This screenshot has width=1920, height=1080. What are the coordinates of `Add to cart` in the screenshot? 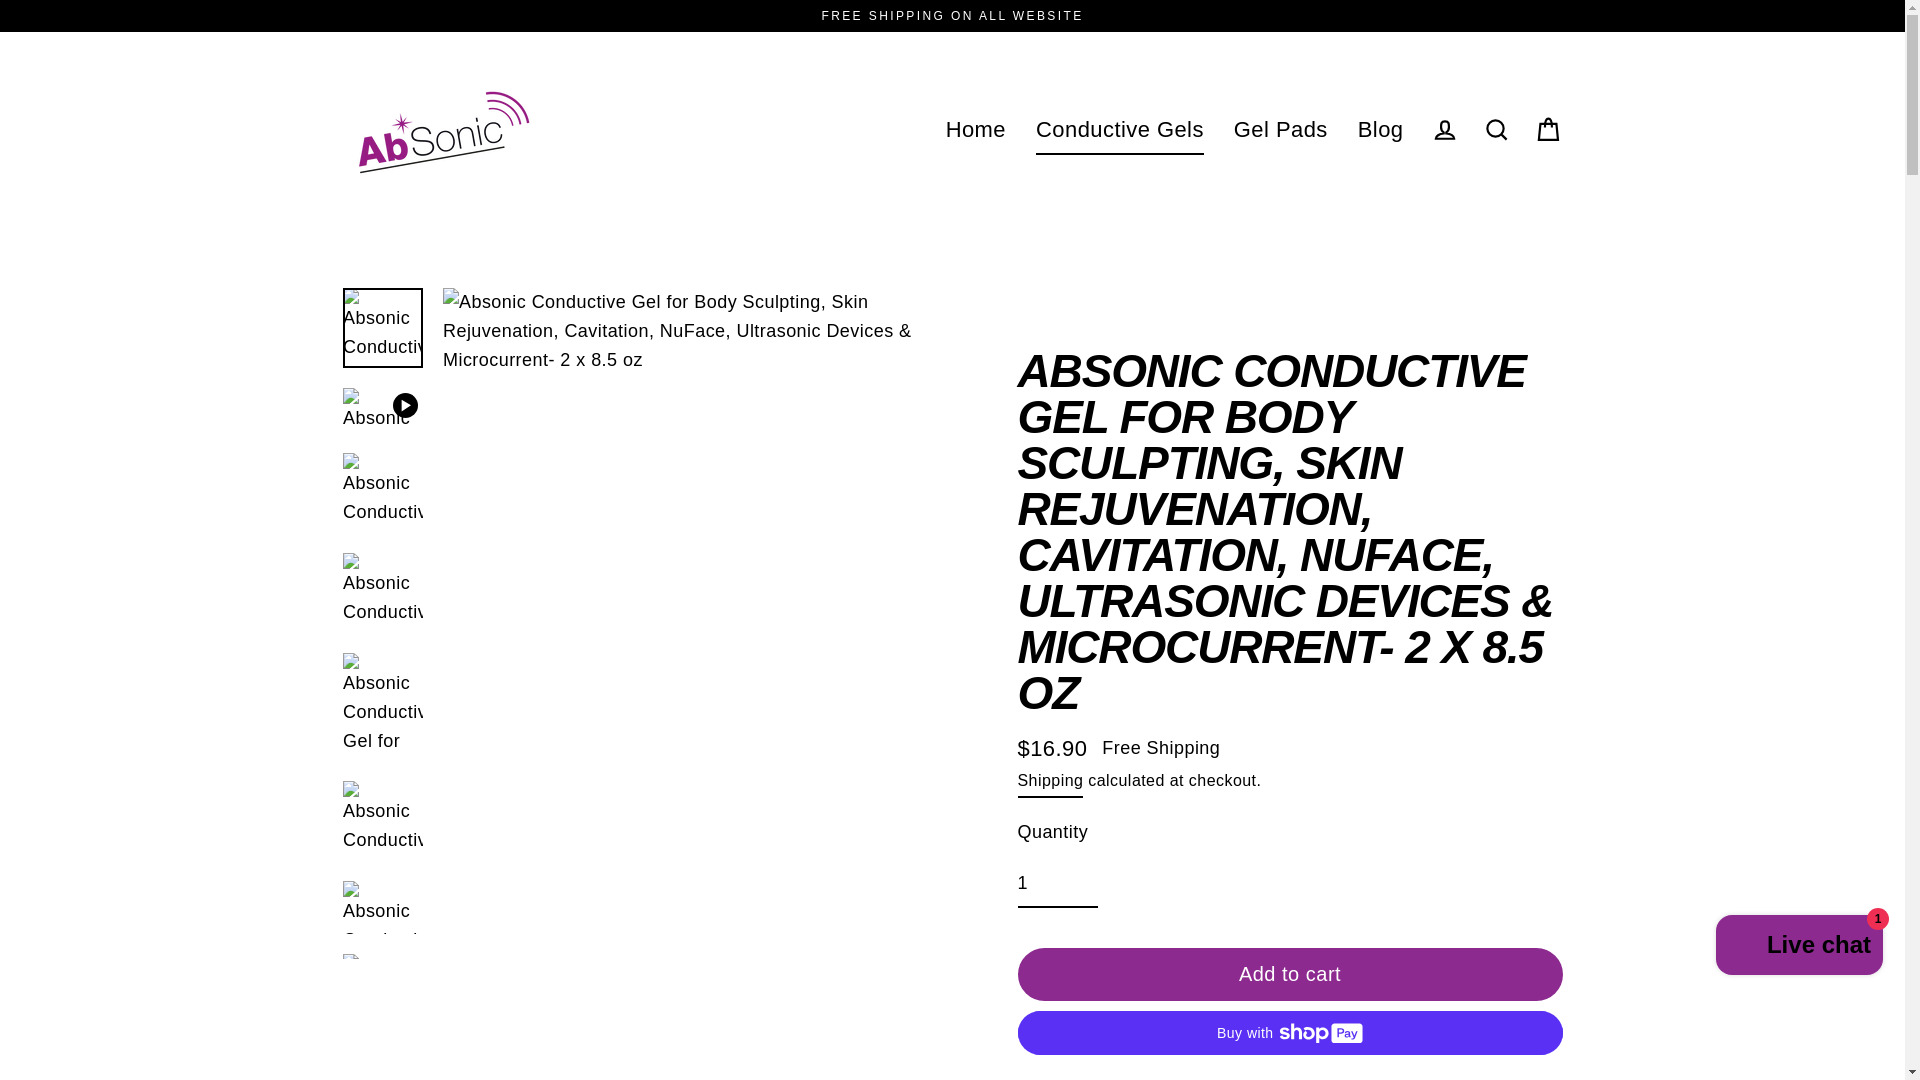 It's located at (1290, 974).